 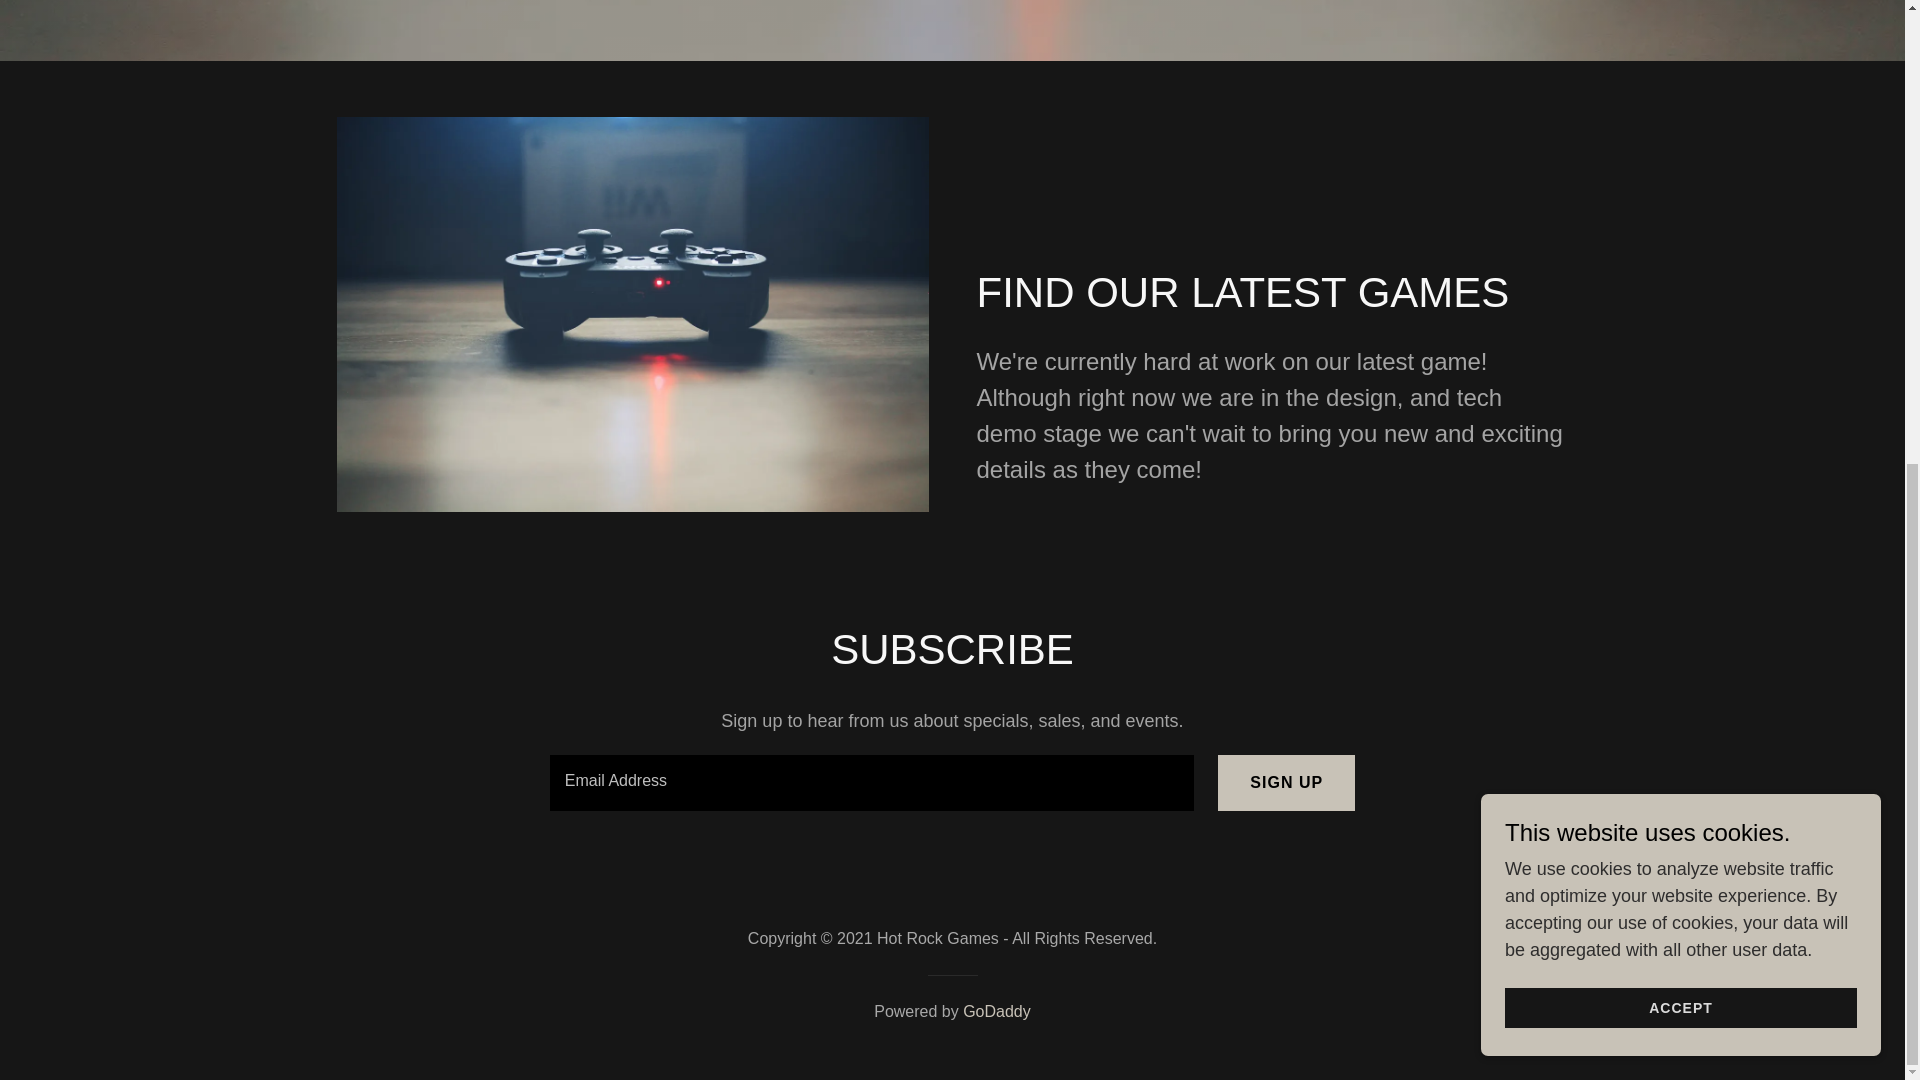 I want to click on SIGN UP, so click(x=1286, y=782).